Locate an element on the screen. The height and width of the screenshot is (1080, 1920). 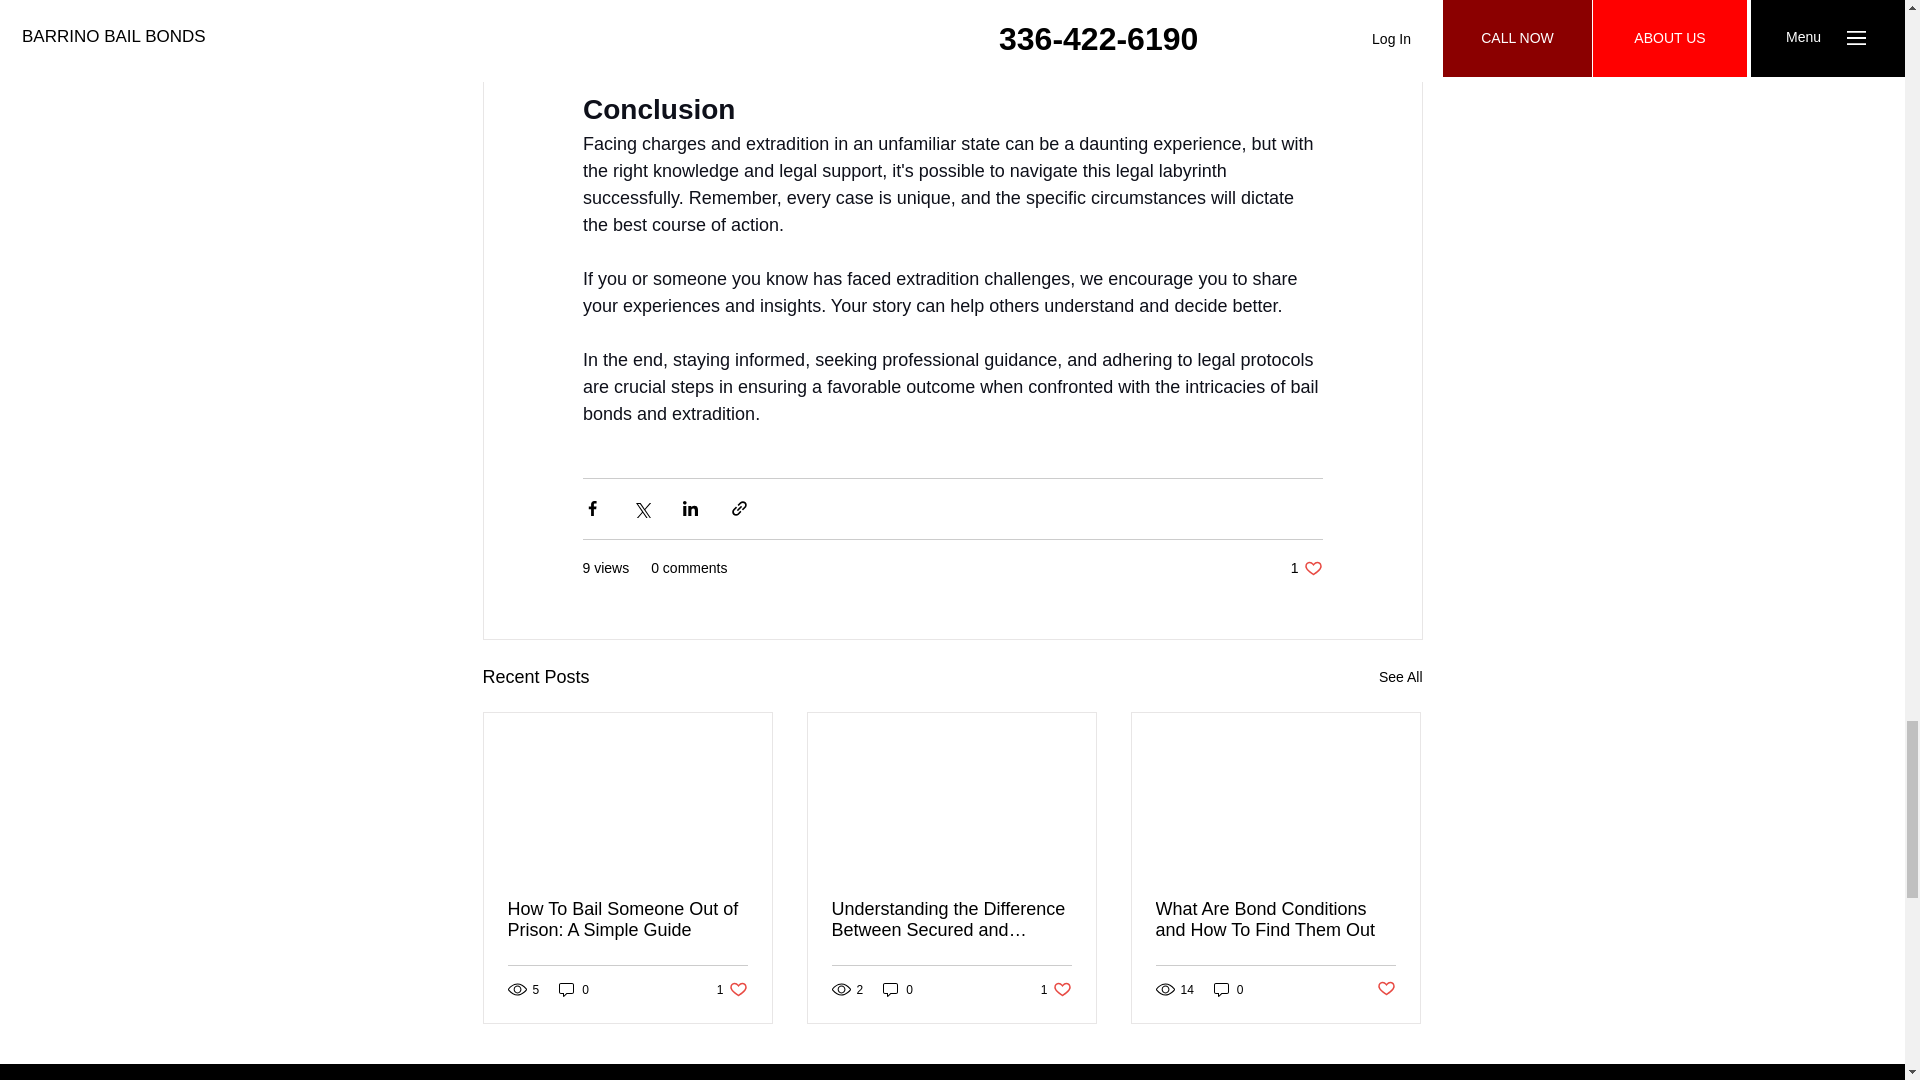
0 is located at coordinates (1400, 676).